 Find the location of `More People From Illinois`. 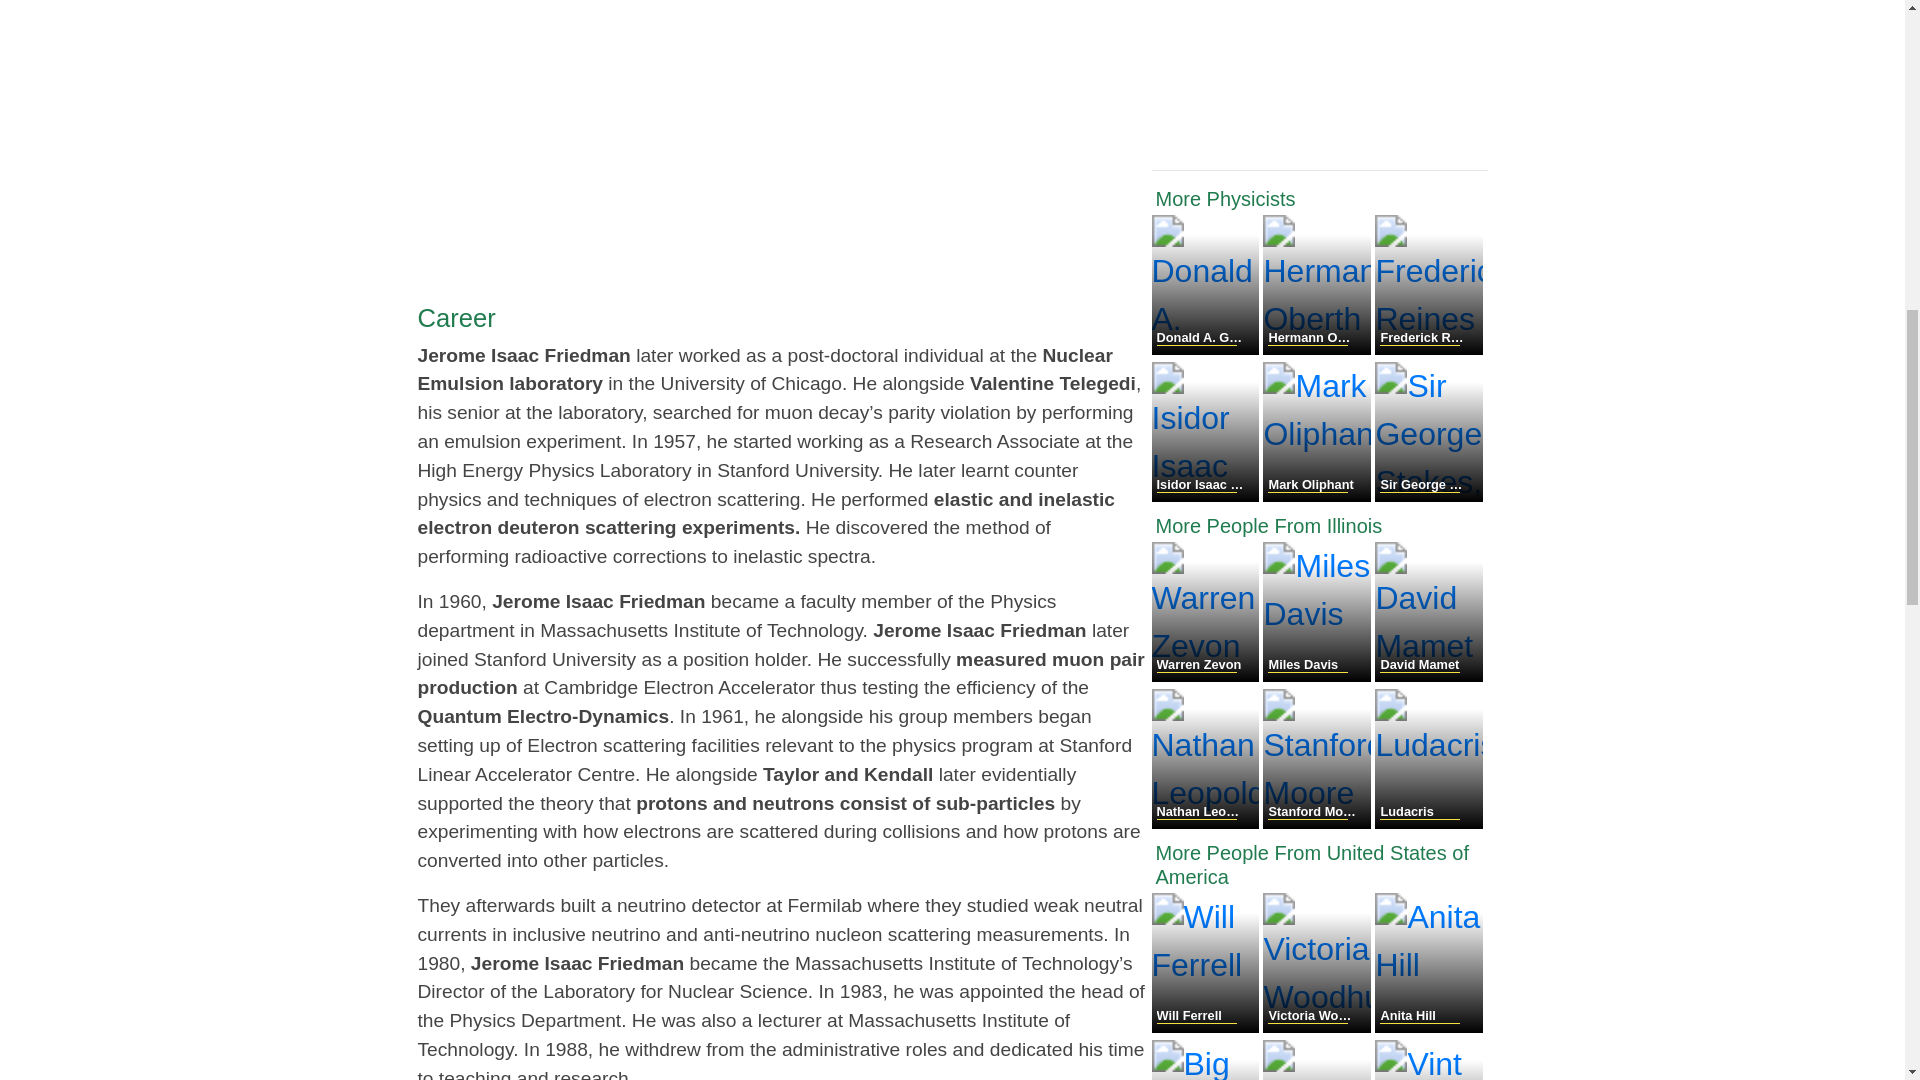

More People From Illinois is located at coordinates (1320, 526).